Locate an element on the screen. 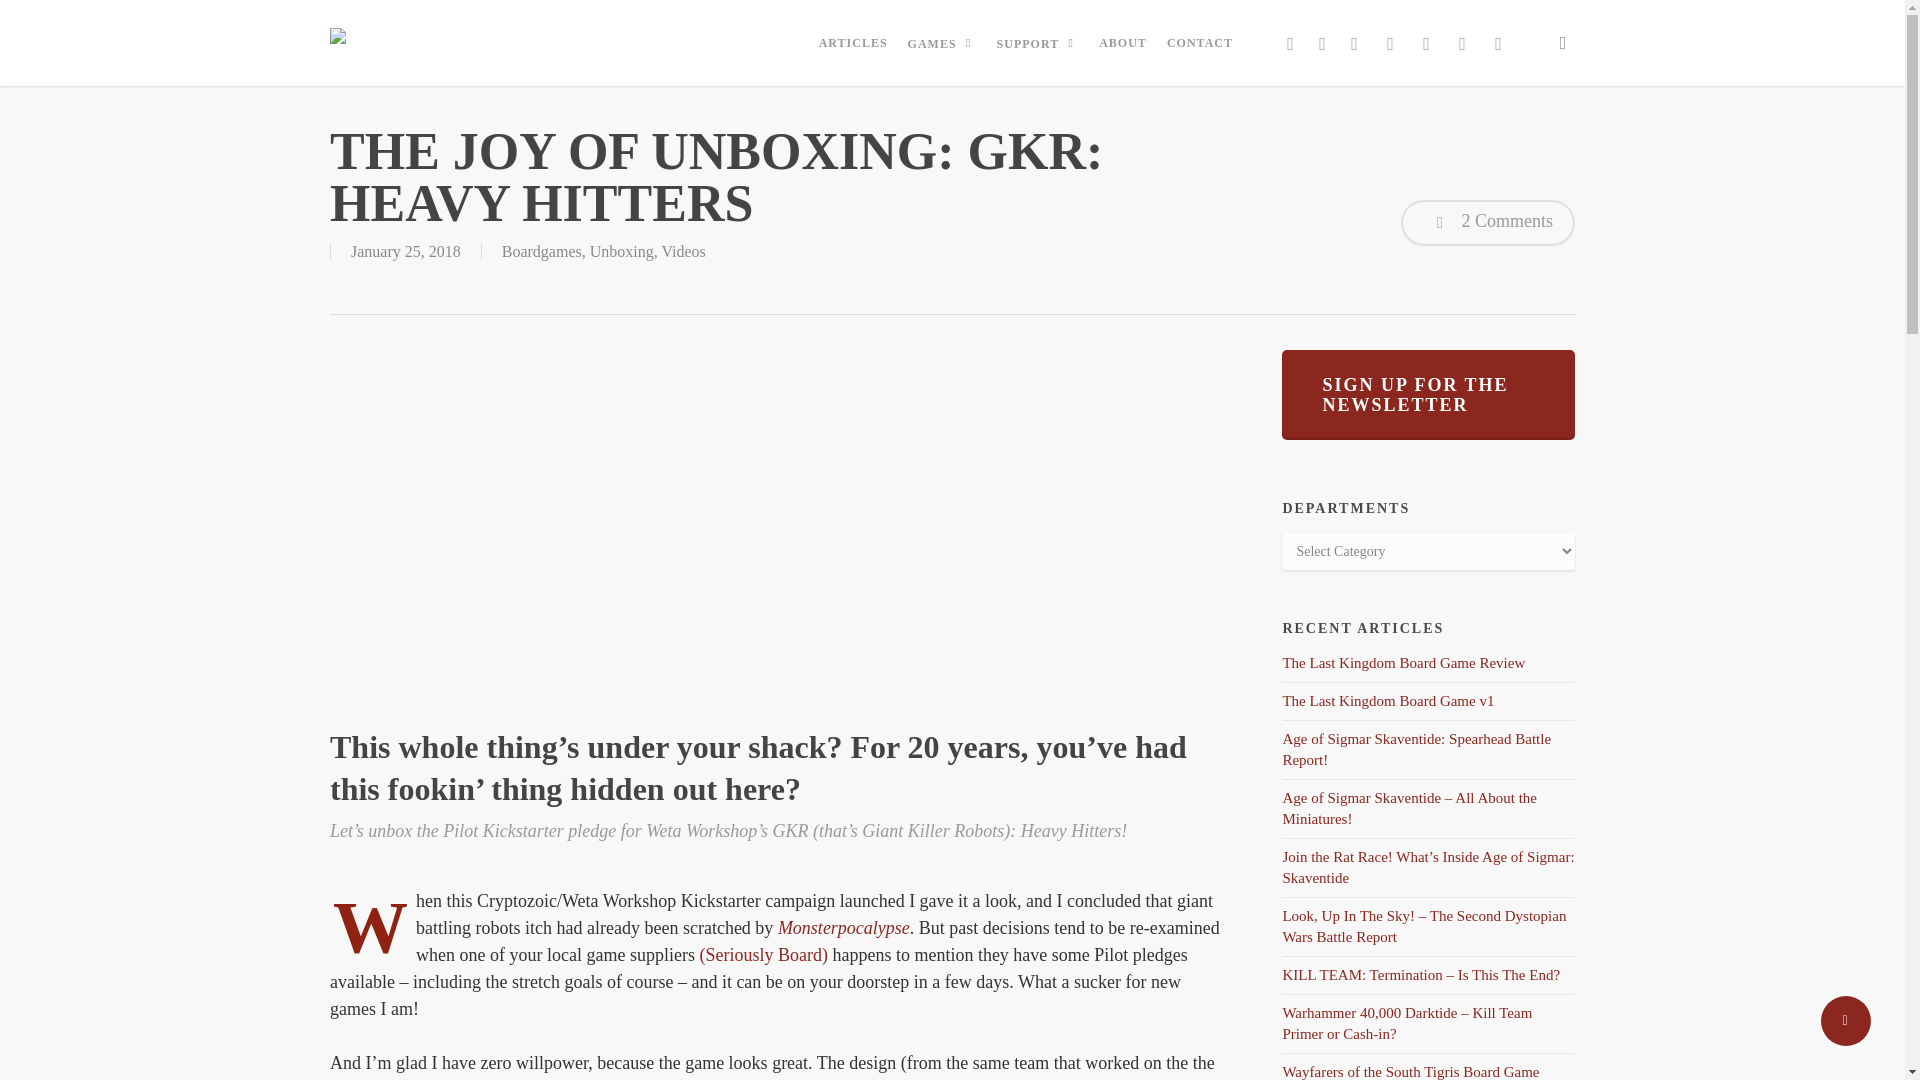 The width and height of the screenshot is (1920, 1080). CONTACT is located at coordinates (1200, 42).